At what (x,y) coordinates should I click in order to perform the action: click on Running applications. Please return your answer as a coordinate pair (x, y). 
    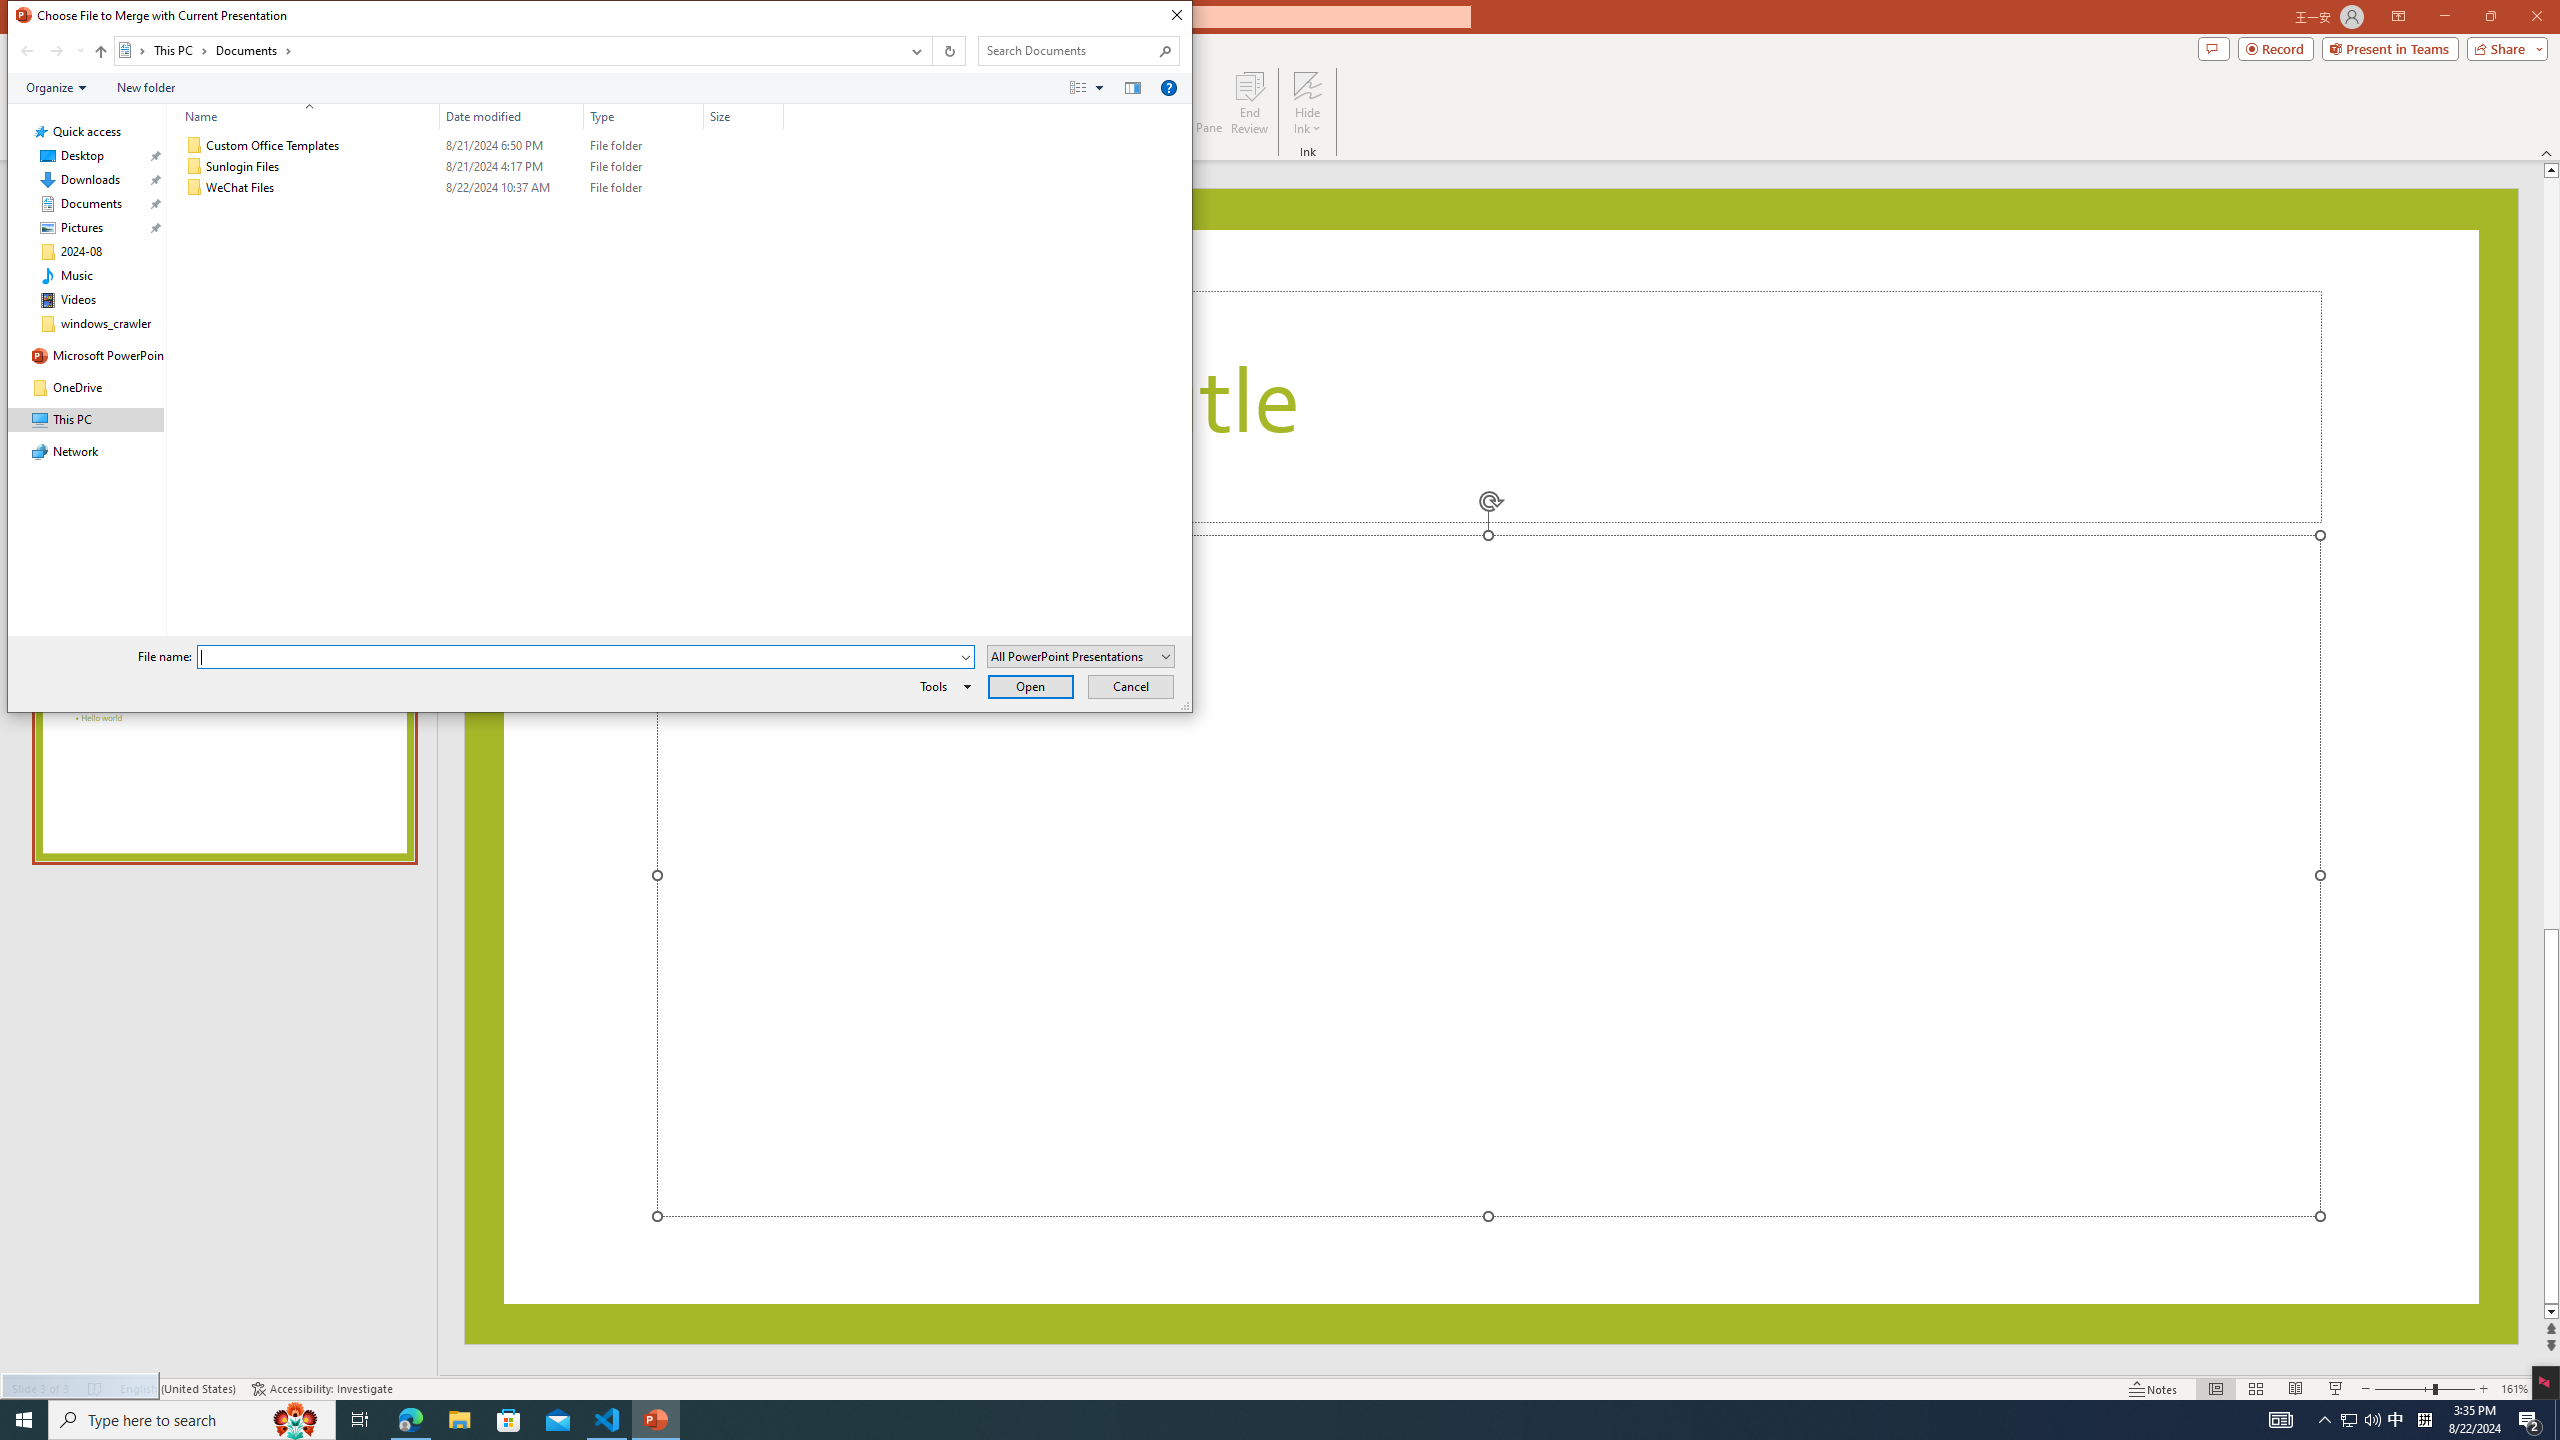
    Looking at the image, I should click on (1244, 1420).